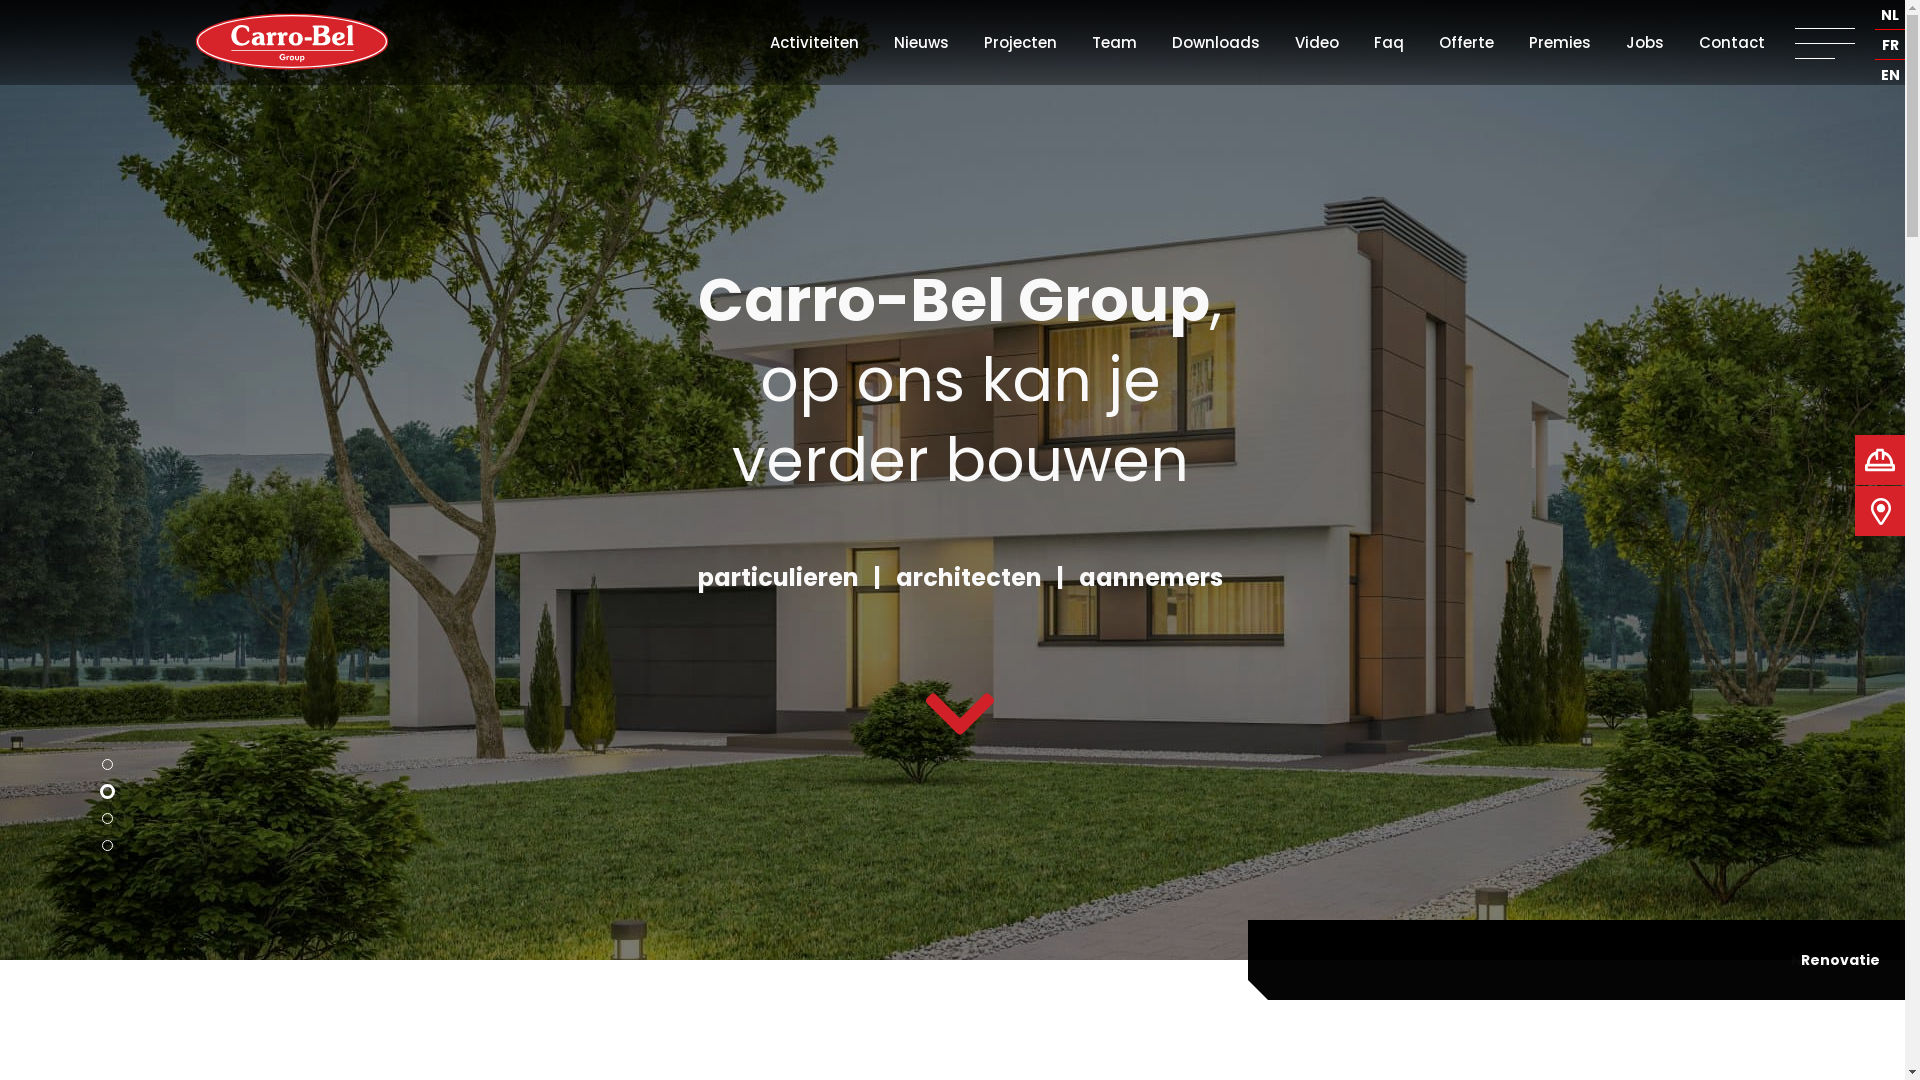 The width and height of the screenshot is (1920, 1080). What do you see at coordinates (1560, 42) in the screenshot?
I see `Premies` at bounding box center [1560, 42].